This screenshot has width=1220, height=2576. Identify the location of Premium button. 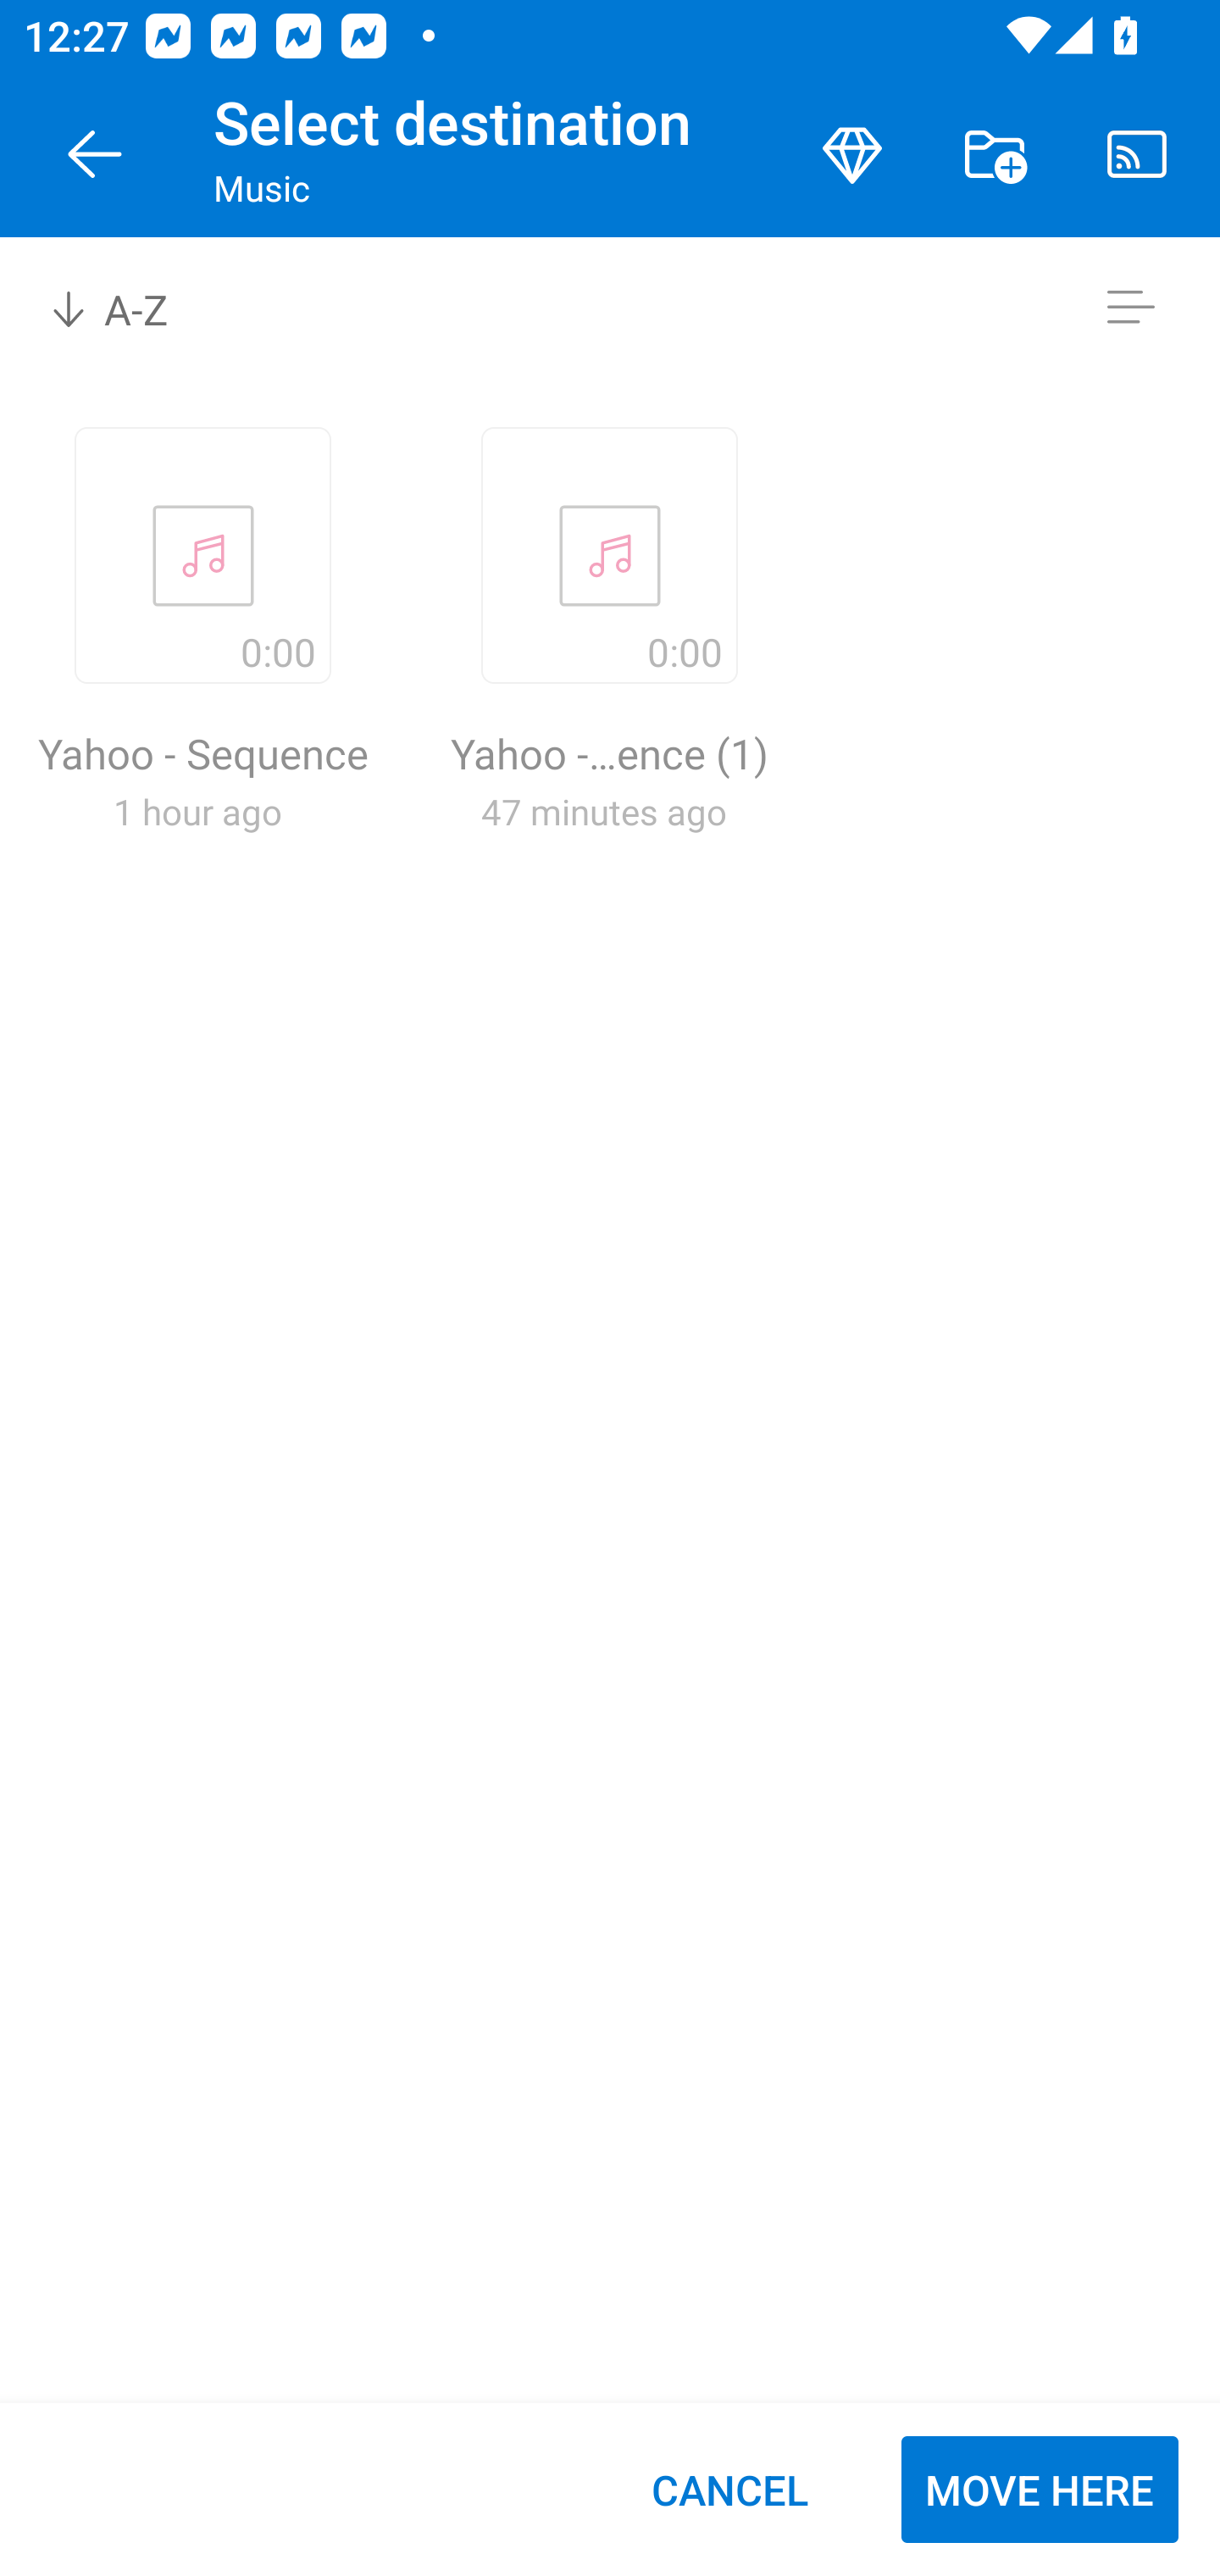
(852, 154).